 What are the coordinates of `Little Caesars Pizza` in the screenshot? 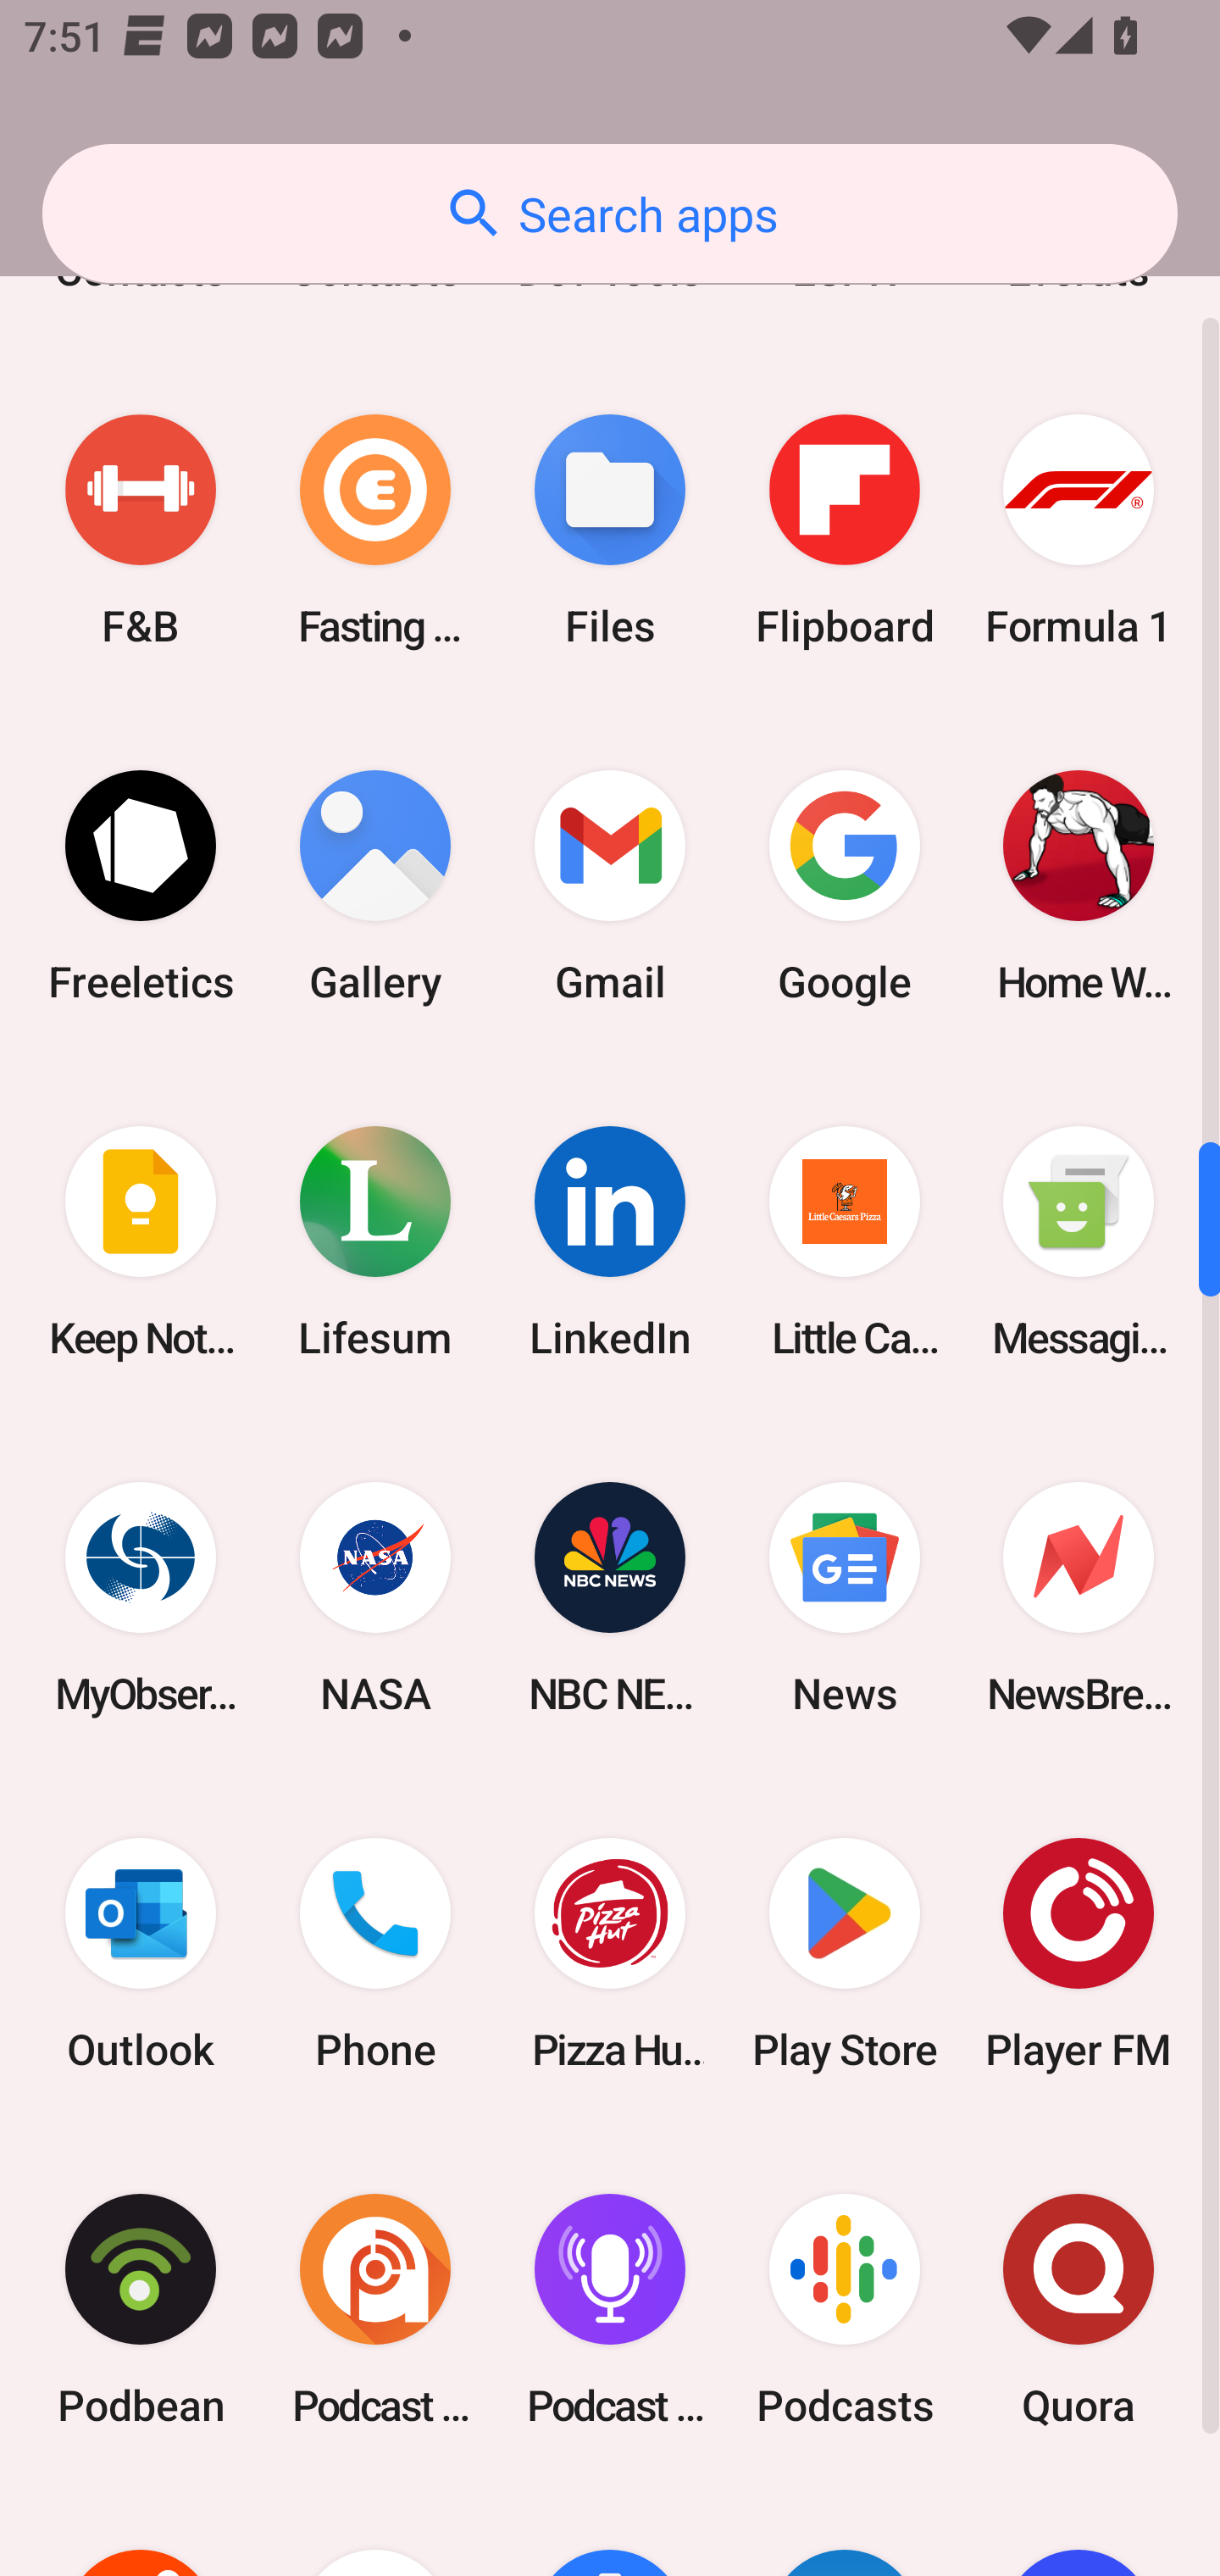 It's located at (844, 1241).